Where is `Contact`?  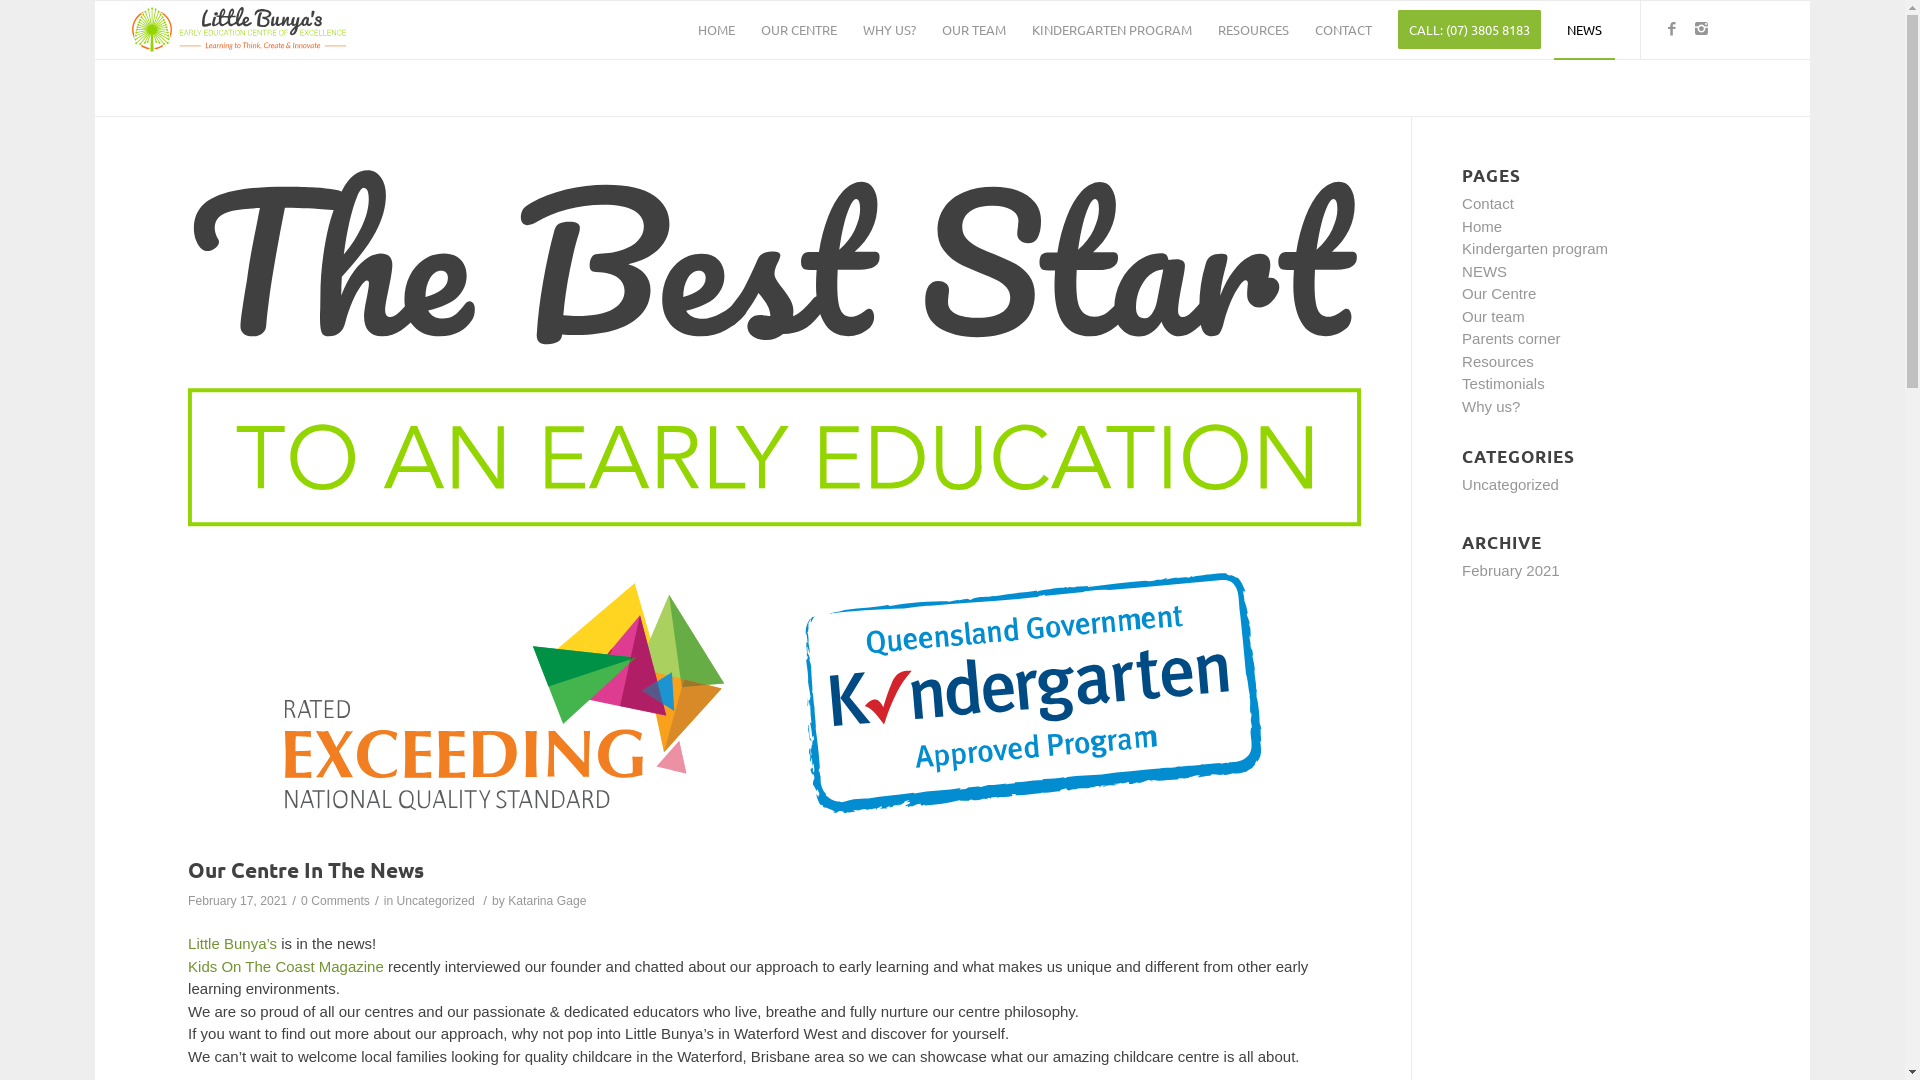 Contact is located at coordinates (1488, 204).